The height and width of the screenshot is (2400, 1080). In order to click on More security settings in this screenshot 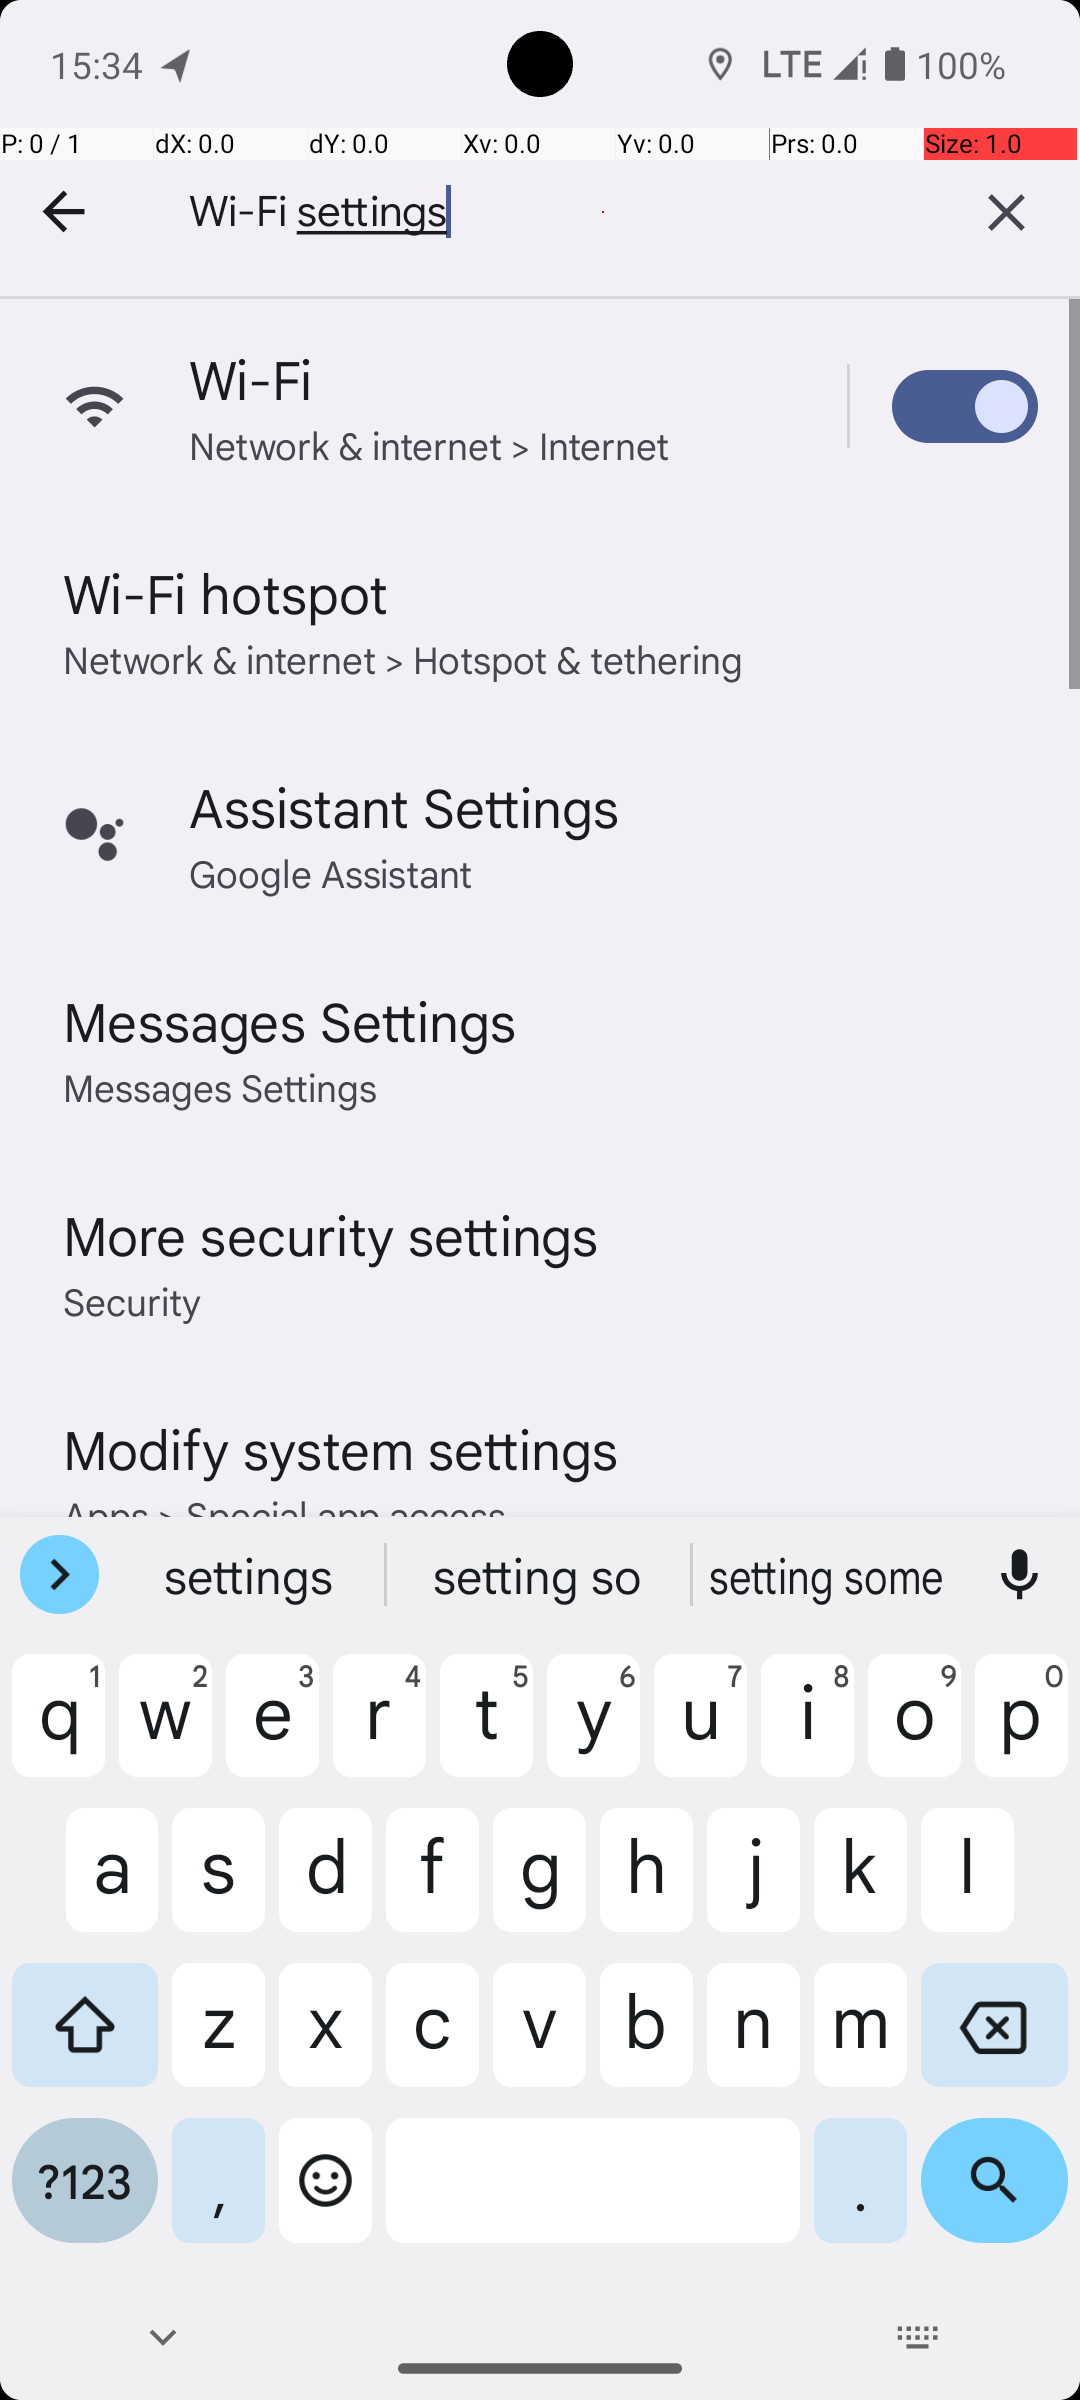, I will do `click(331, 1234)`.